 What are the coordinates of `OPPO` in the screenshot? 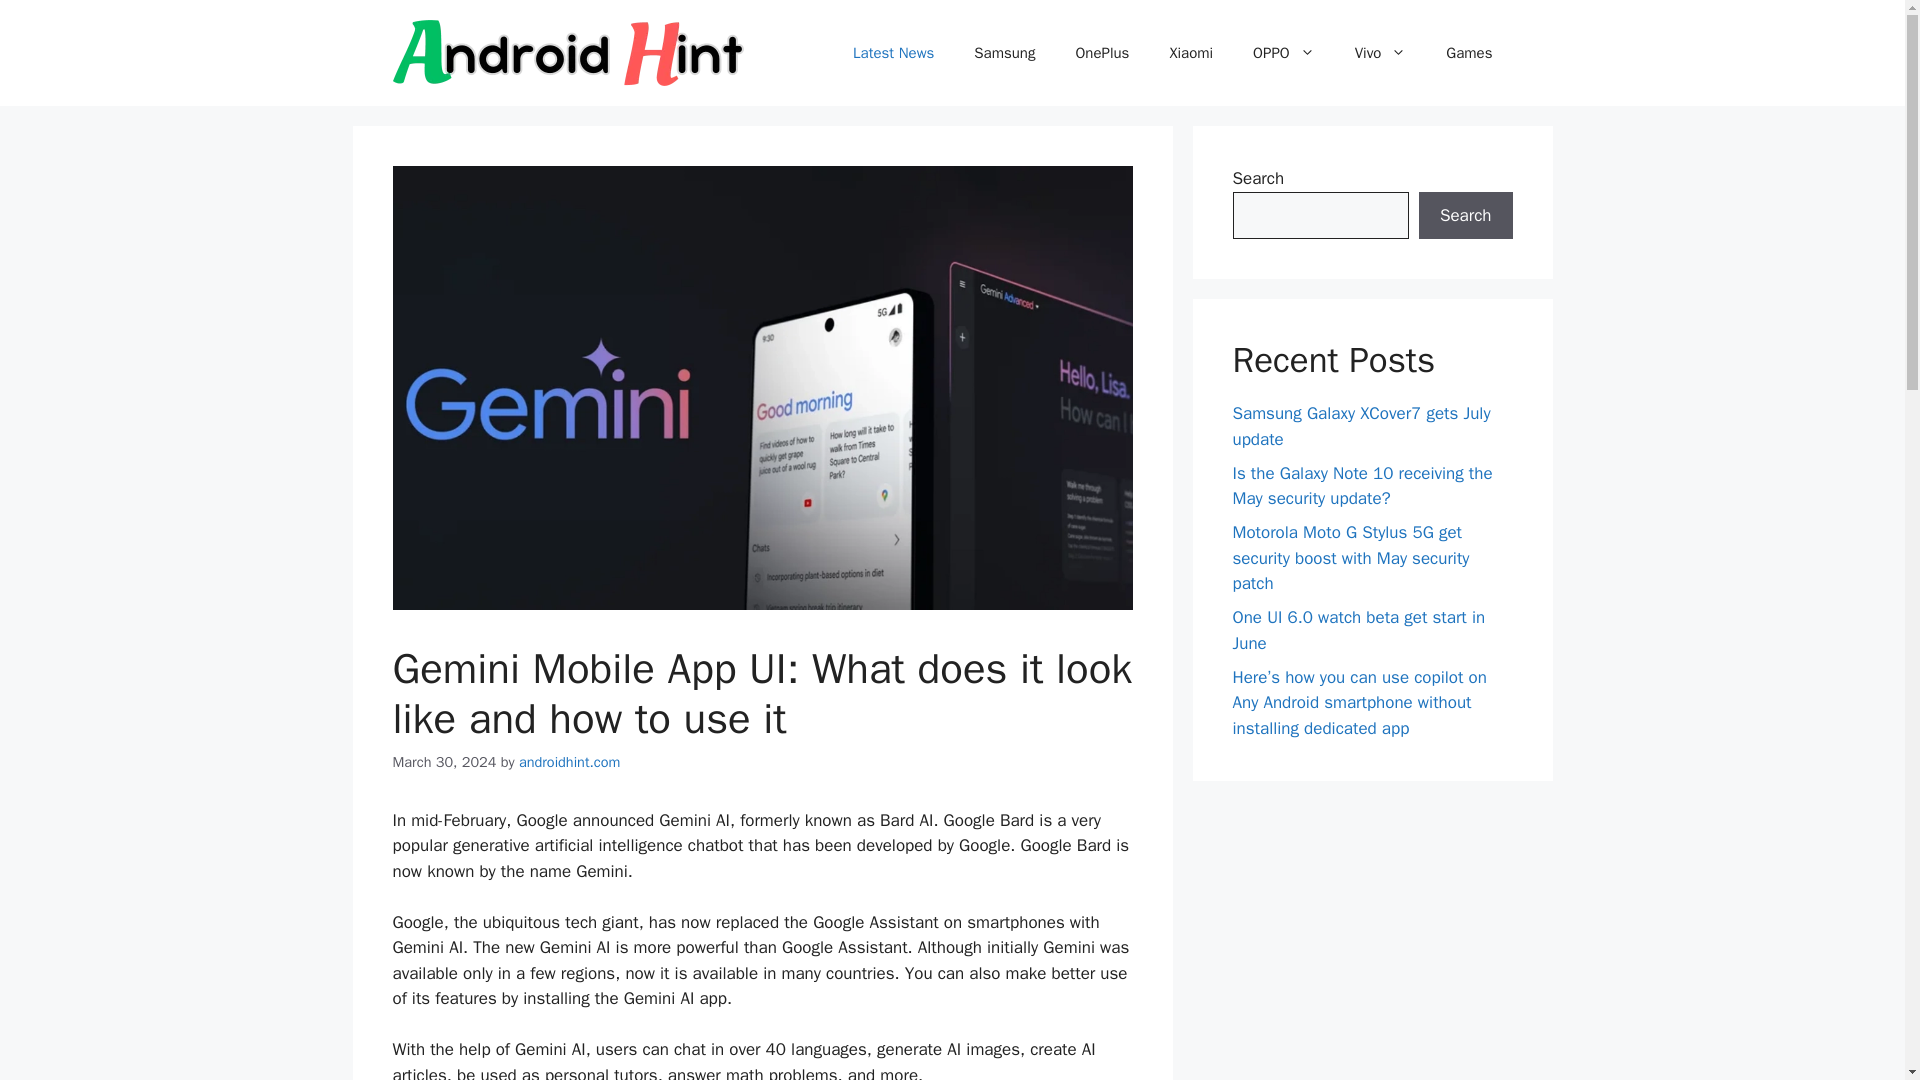 It's located at (1283, 52).